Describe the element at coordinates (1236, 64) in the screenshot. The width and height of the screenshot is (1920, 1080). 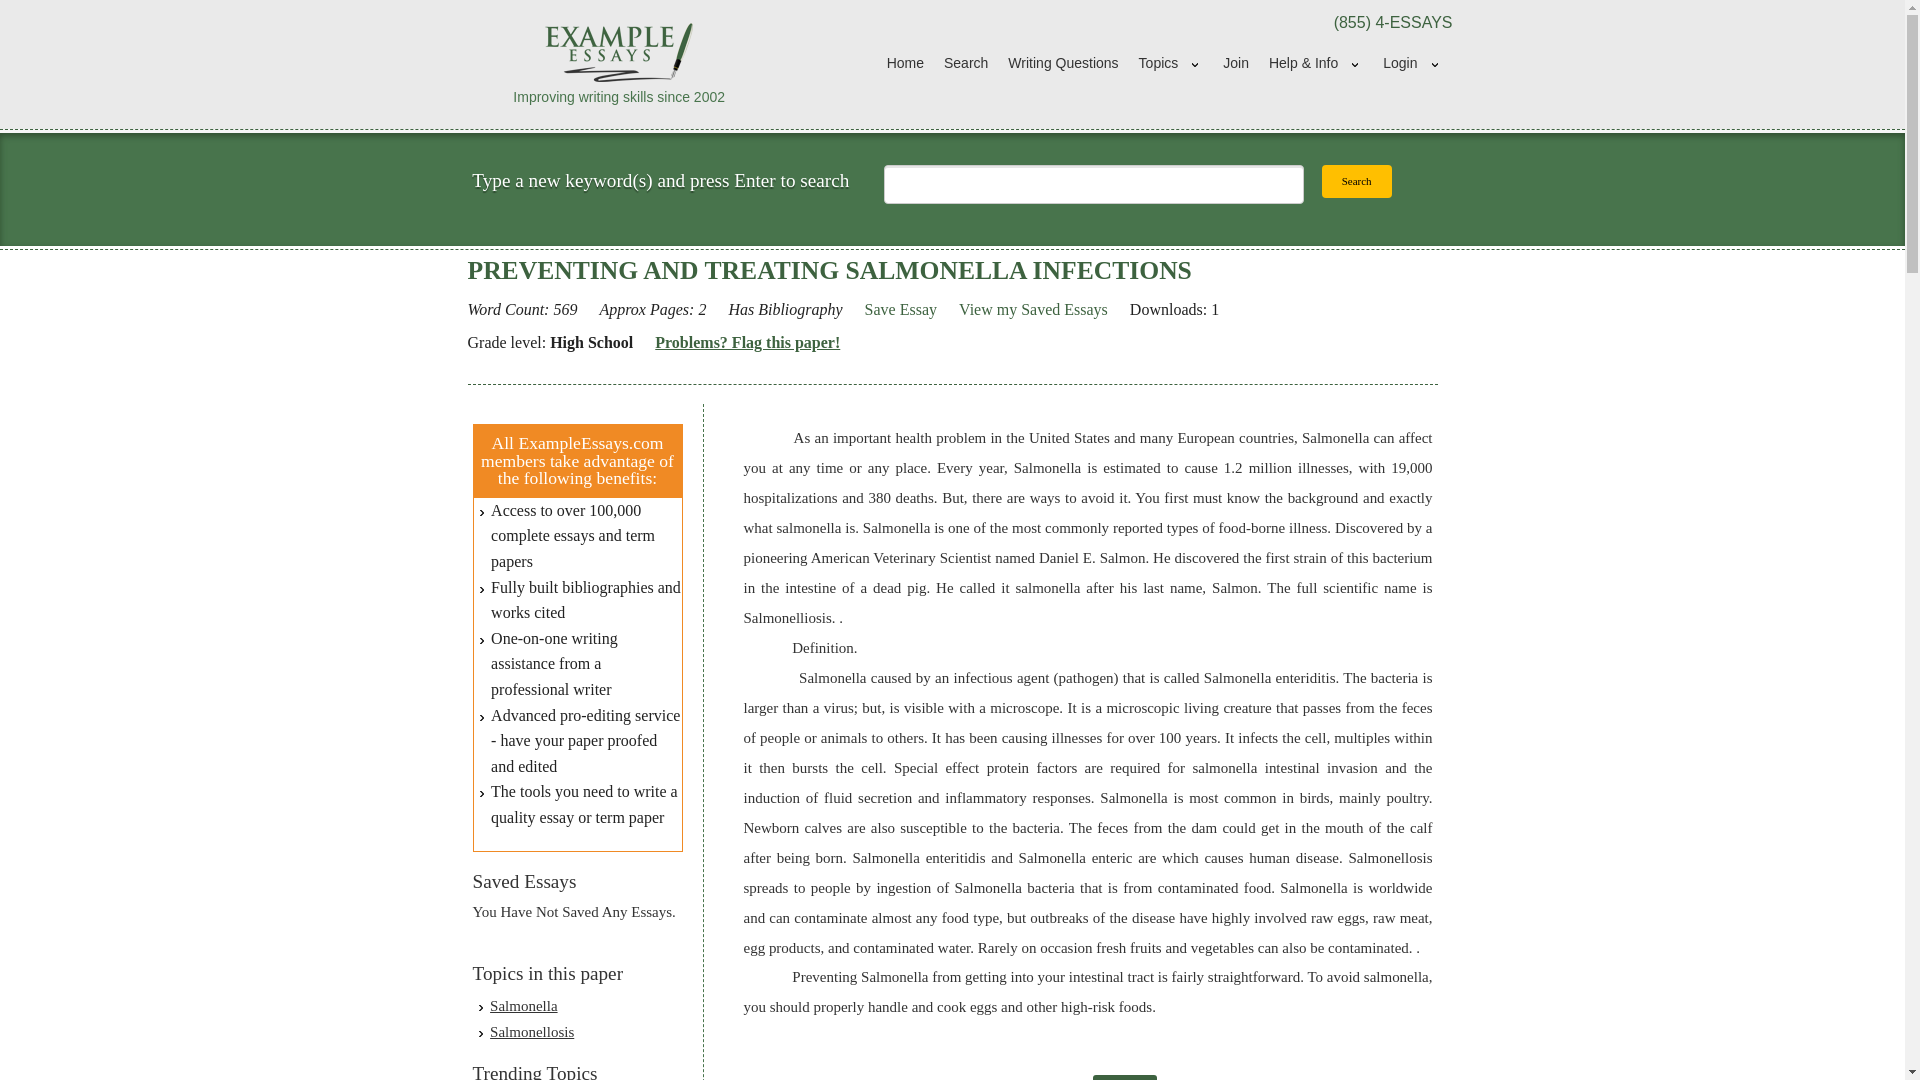
I see `Join` at that location.